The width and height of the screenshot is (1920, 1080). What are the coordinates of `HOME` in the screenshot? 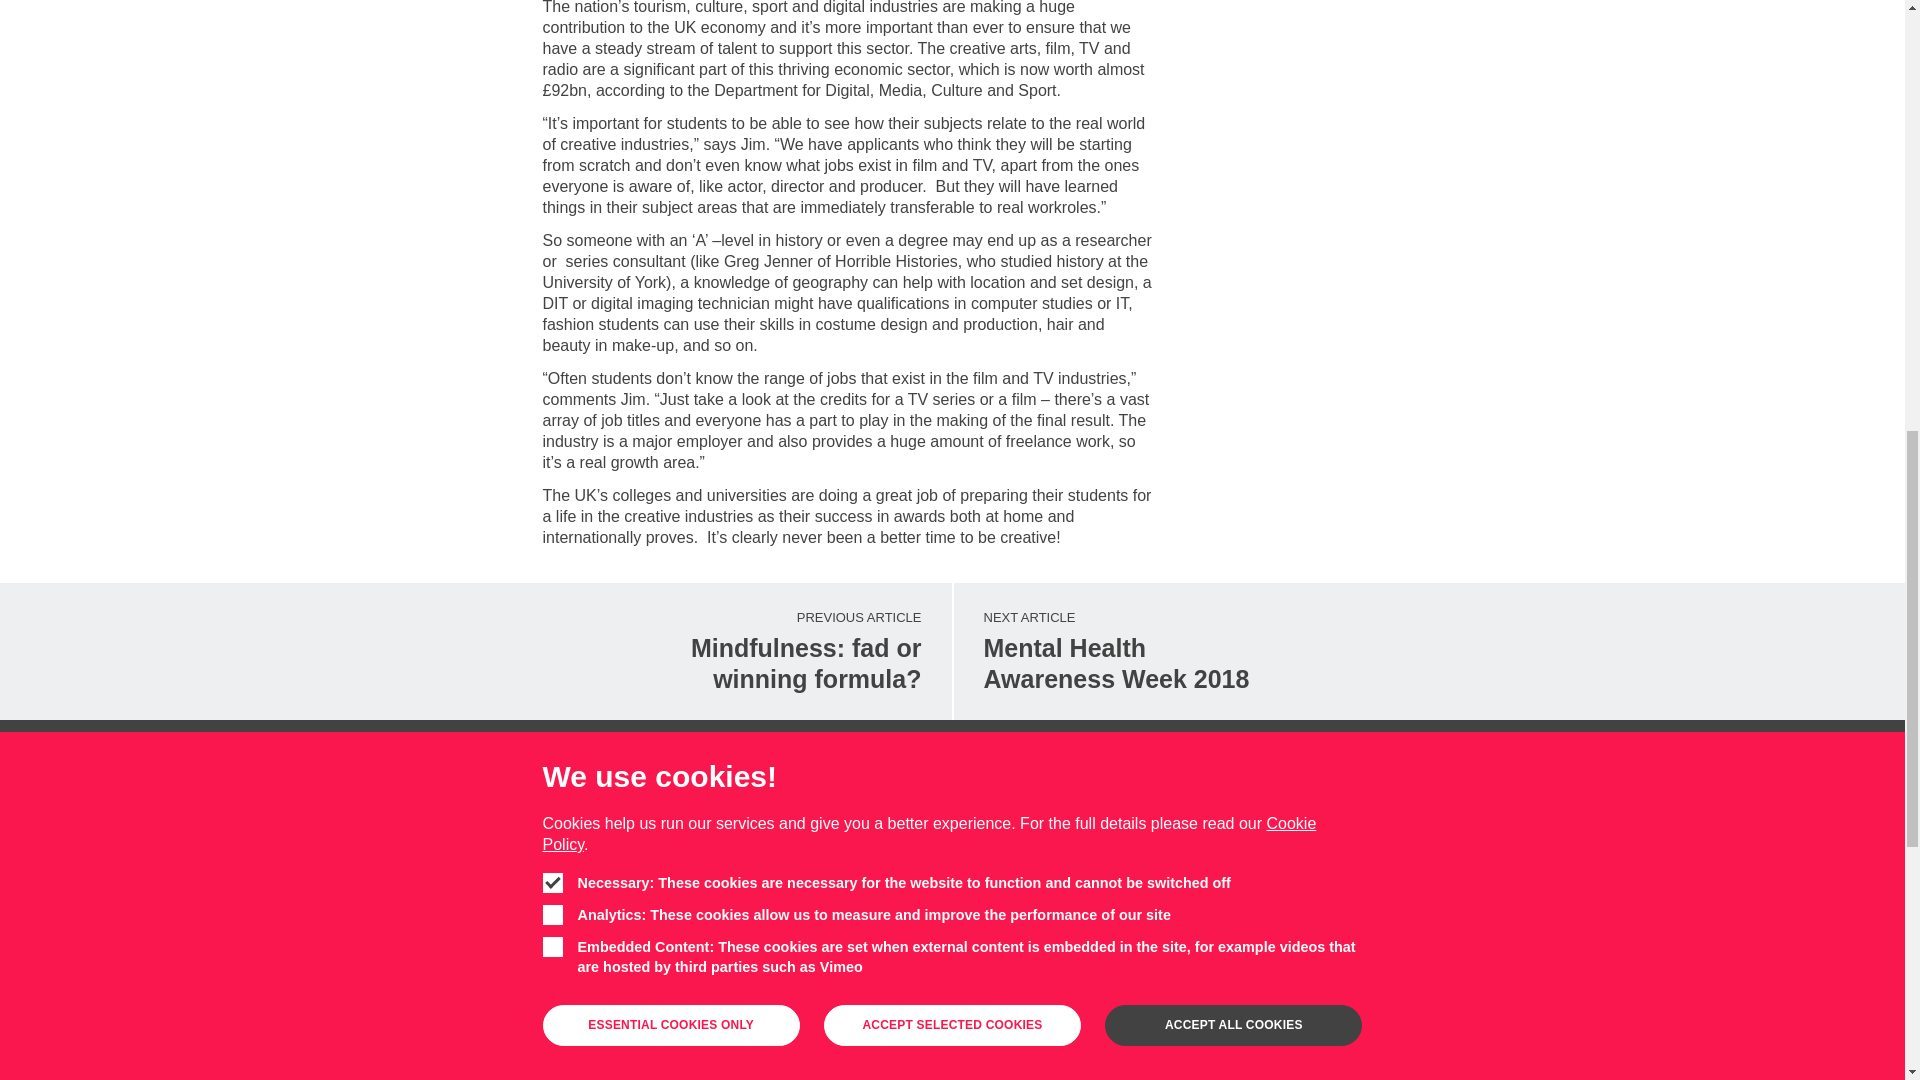 It's located at (561, 822).